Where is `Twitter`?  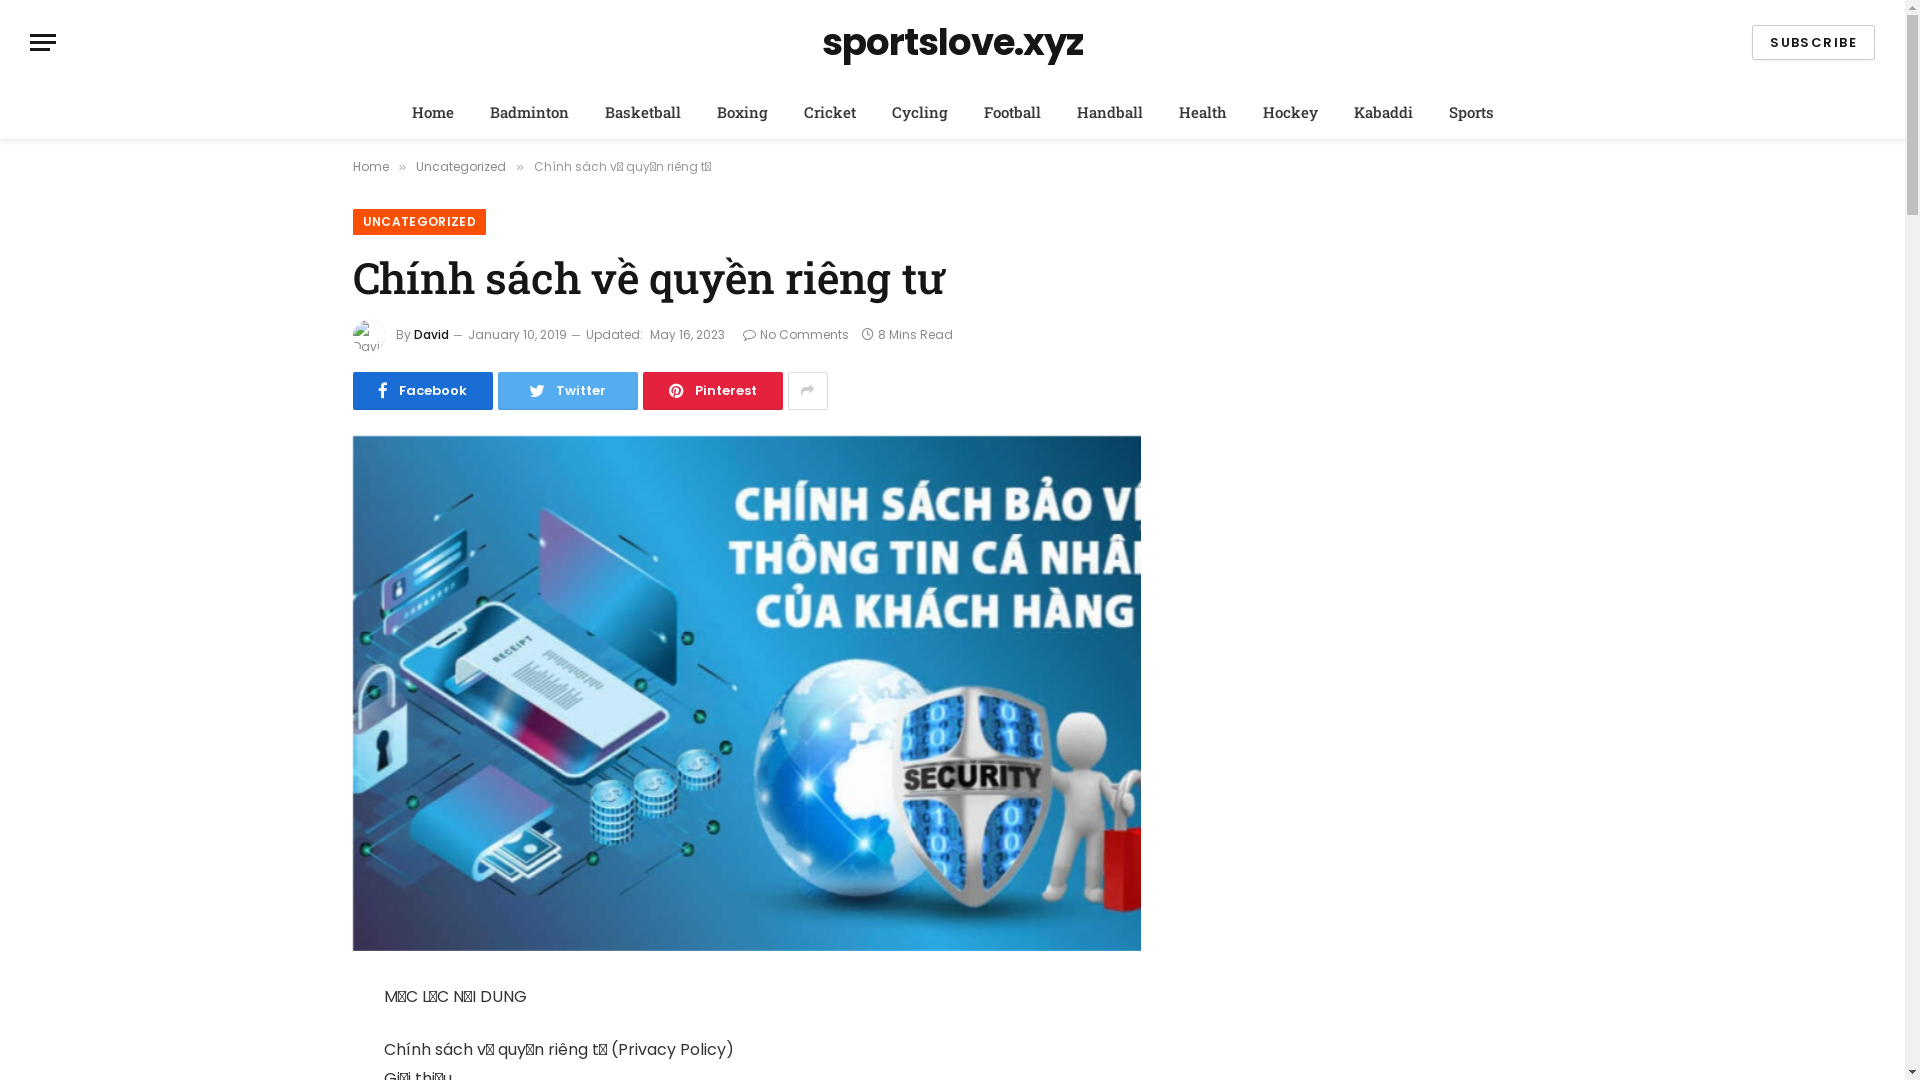
Twitter is located at coordinates (568, 391).